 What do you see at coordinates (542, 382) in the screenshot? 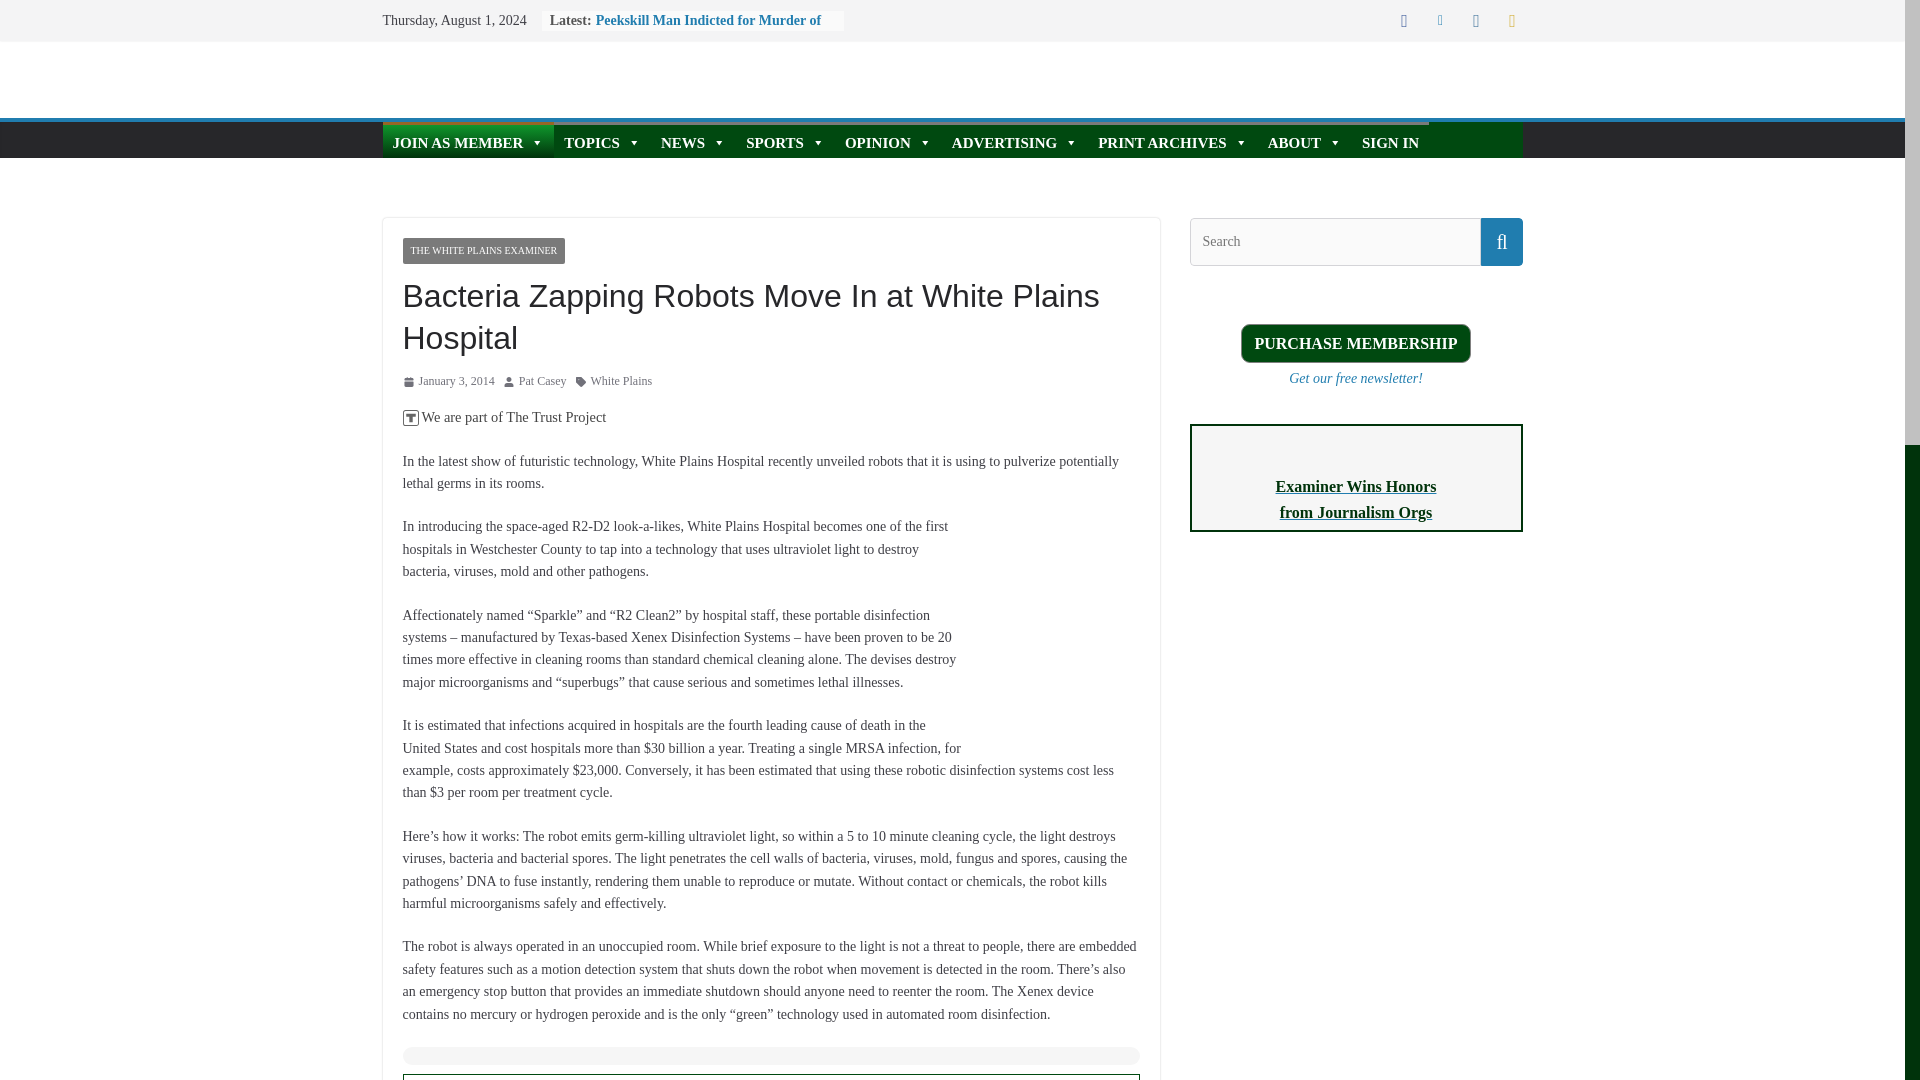
I see `Pat Casey` at bounding box center [542, 382].